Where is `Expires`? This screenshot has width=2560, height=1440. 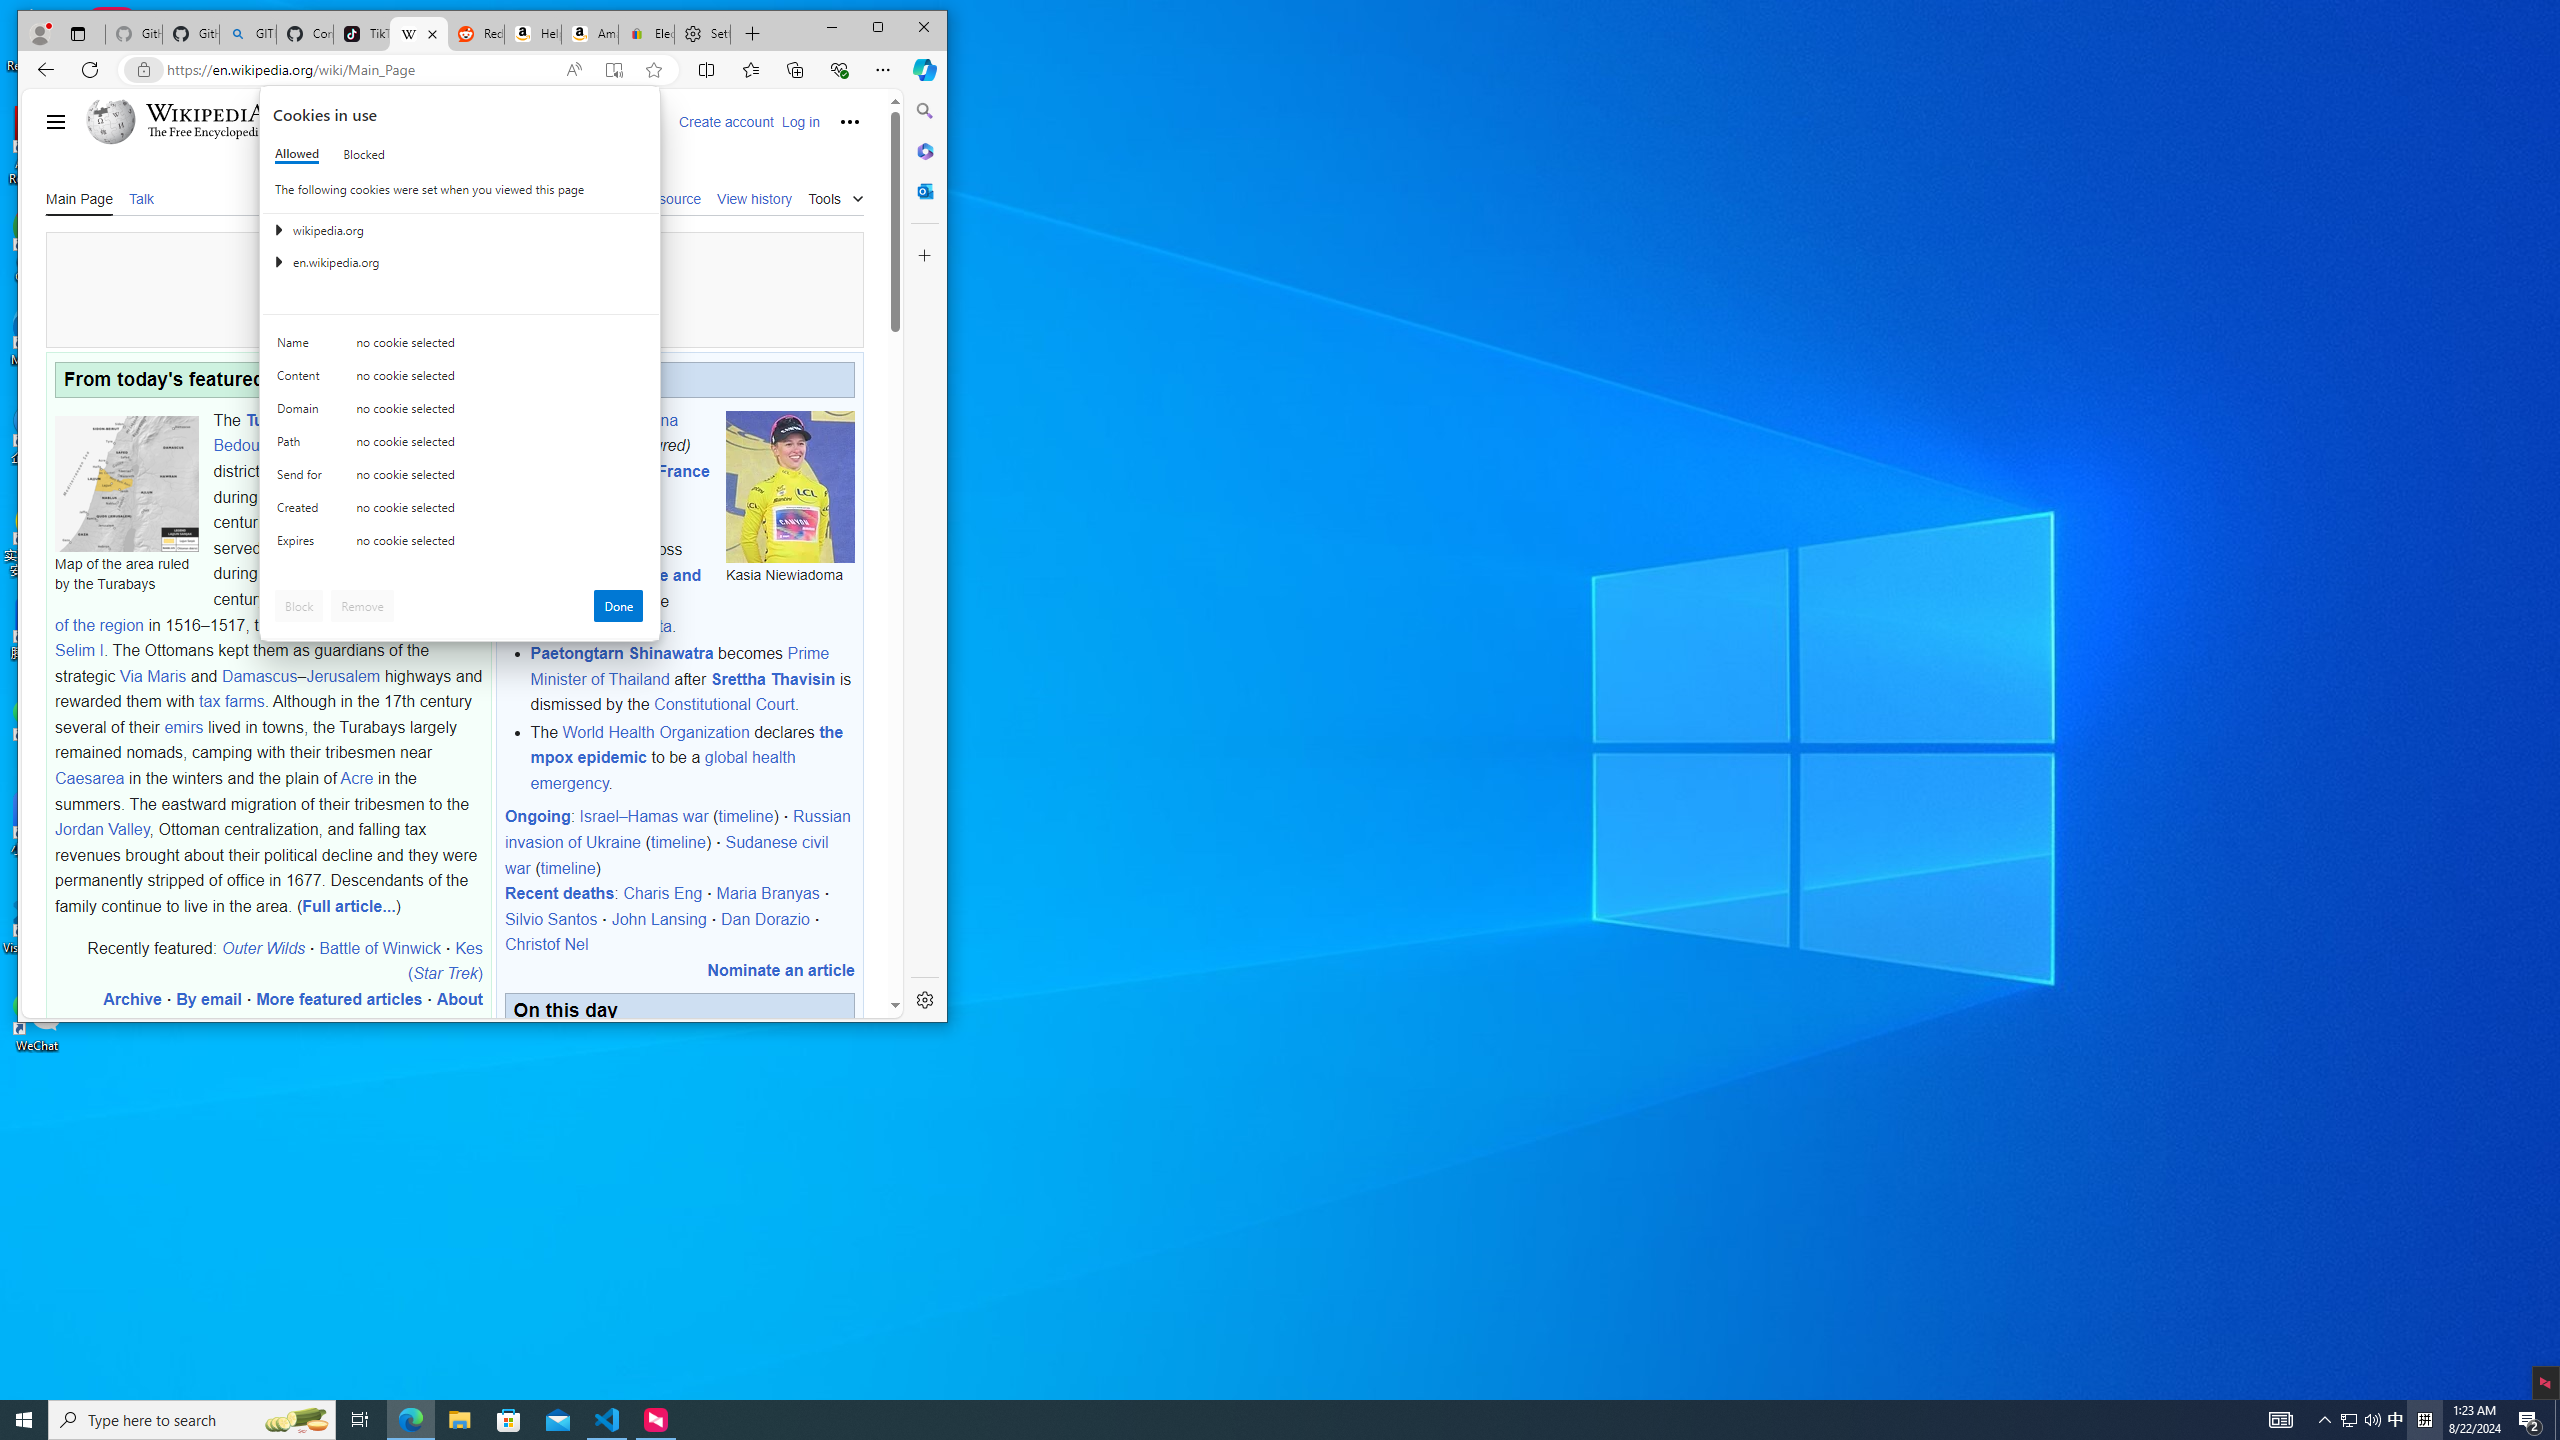
Expires is located at coordinates (303, 545).